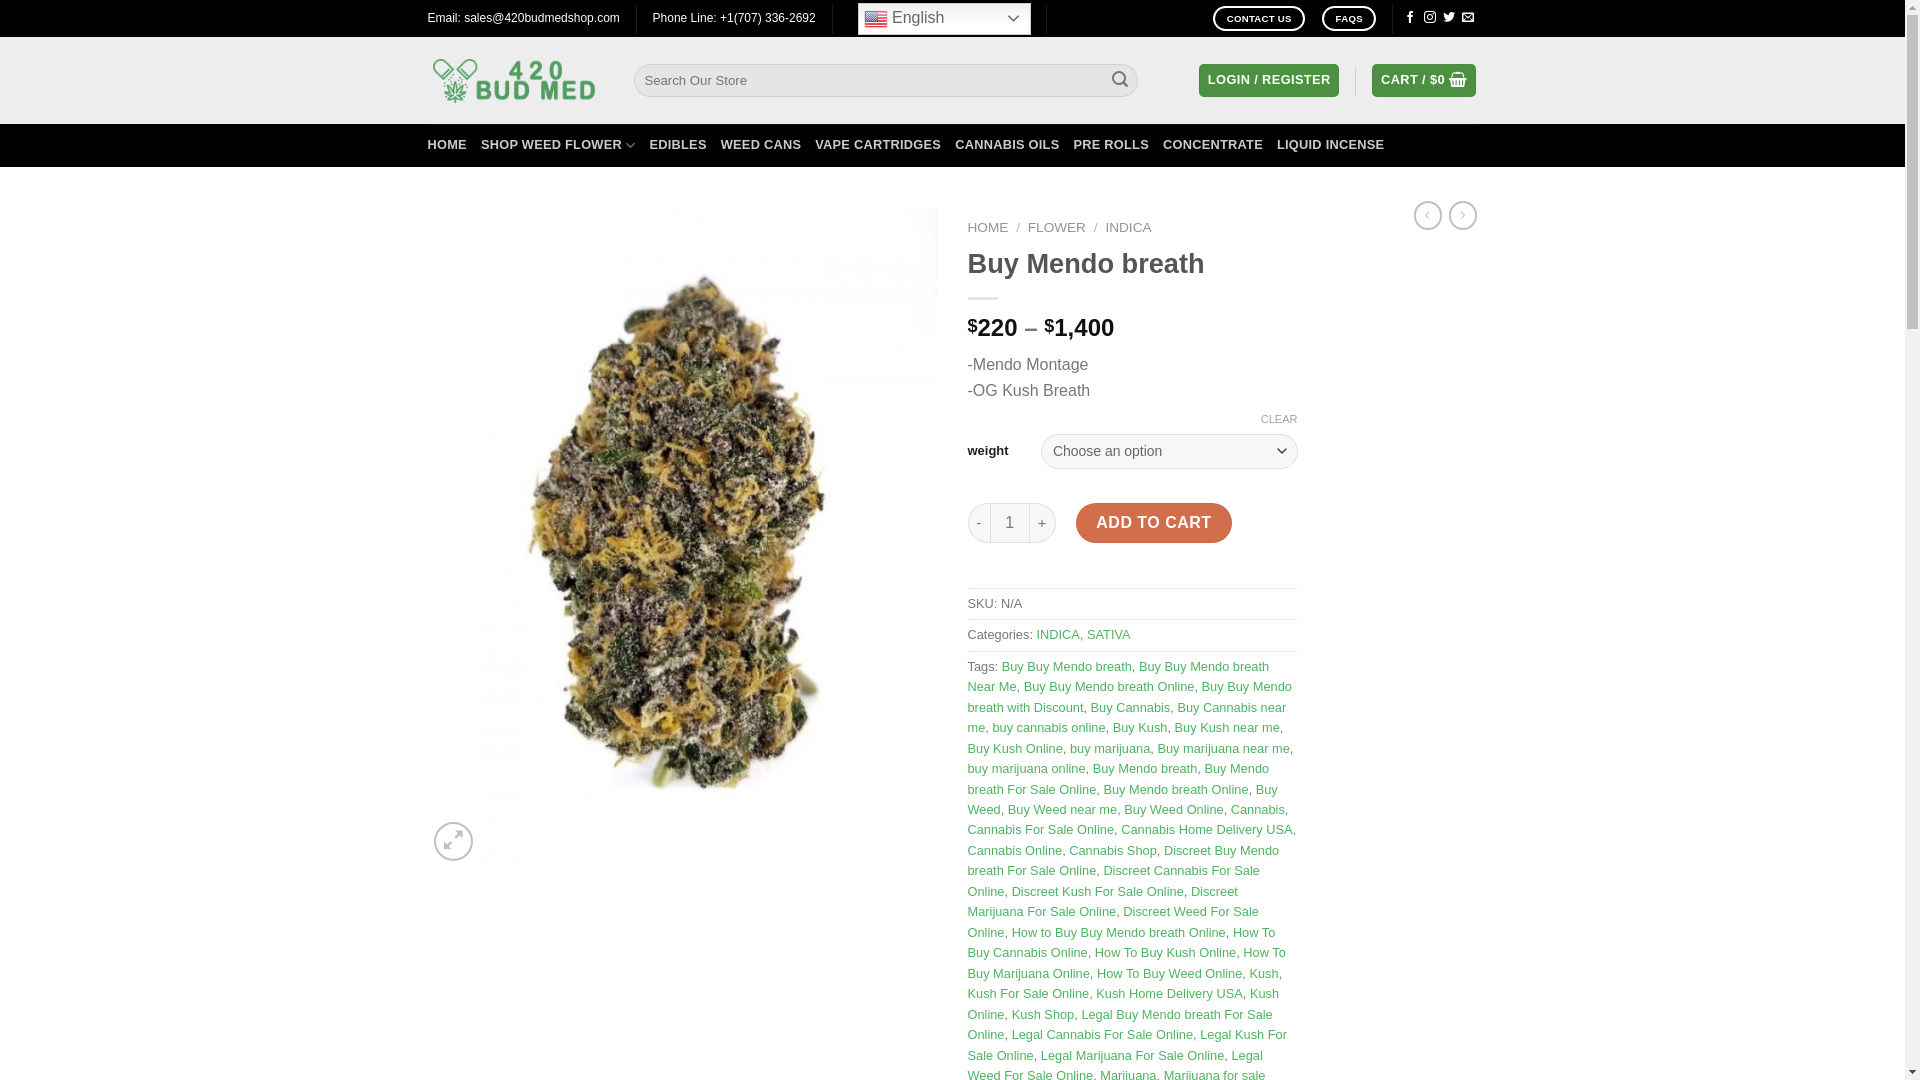 This screenshot has height=1080, width=1920. I want to click on How to Buy Buy Mendo breath Online, so click(1119, 932).